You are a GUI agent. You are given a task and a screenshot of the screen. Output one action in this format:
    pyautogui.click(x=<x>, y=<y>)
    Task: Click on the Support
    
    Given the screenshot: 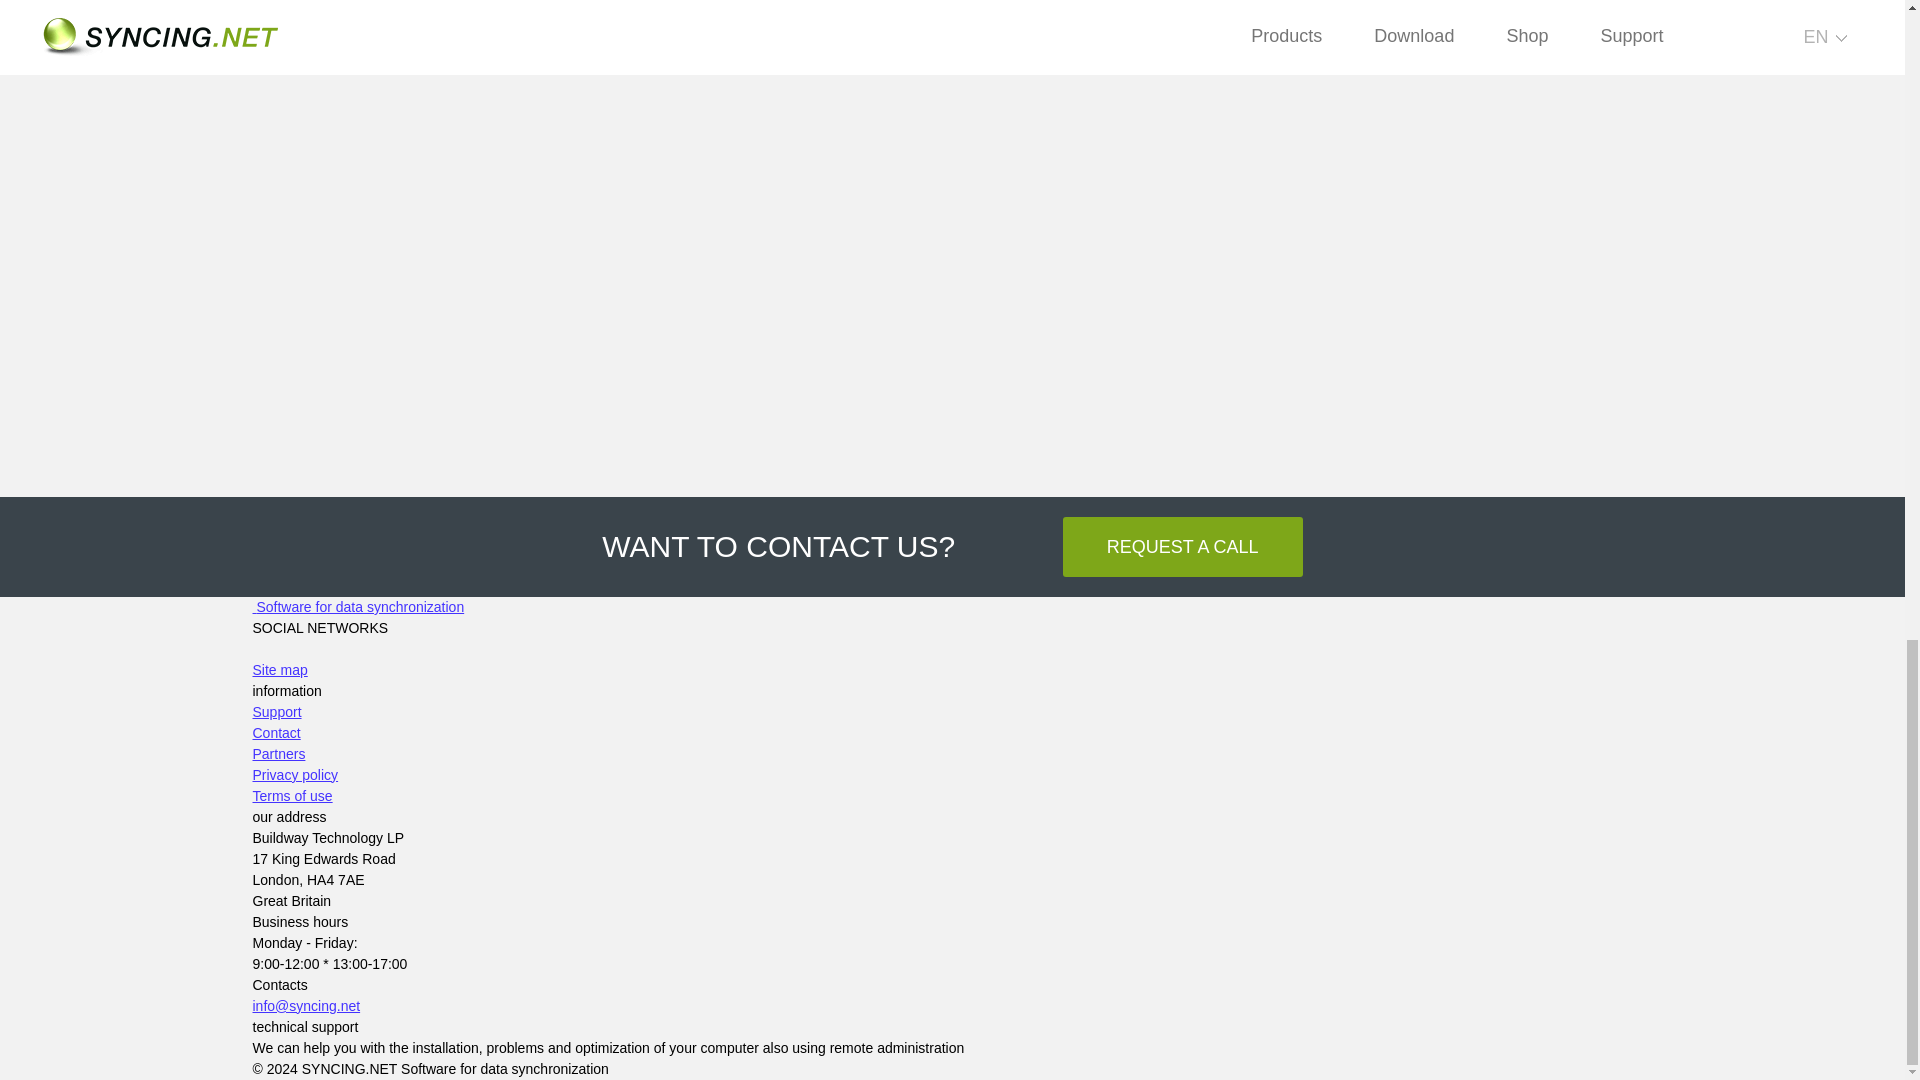 What is the action you would take?
    pyautogui.click(x=276, y=712)
    